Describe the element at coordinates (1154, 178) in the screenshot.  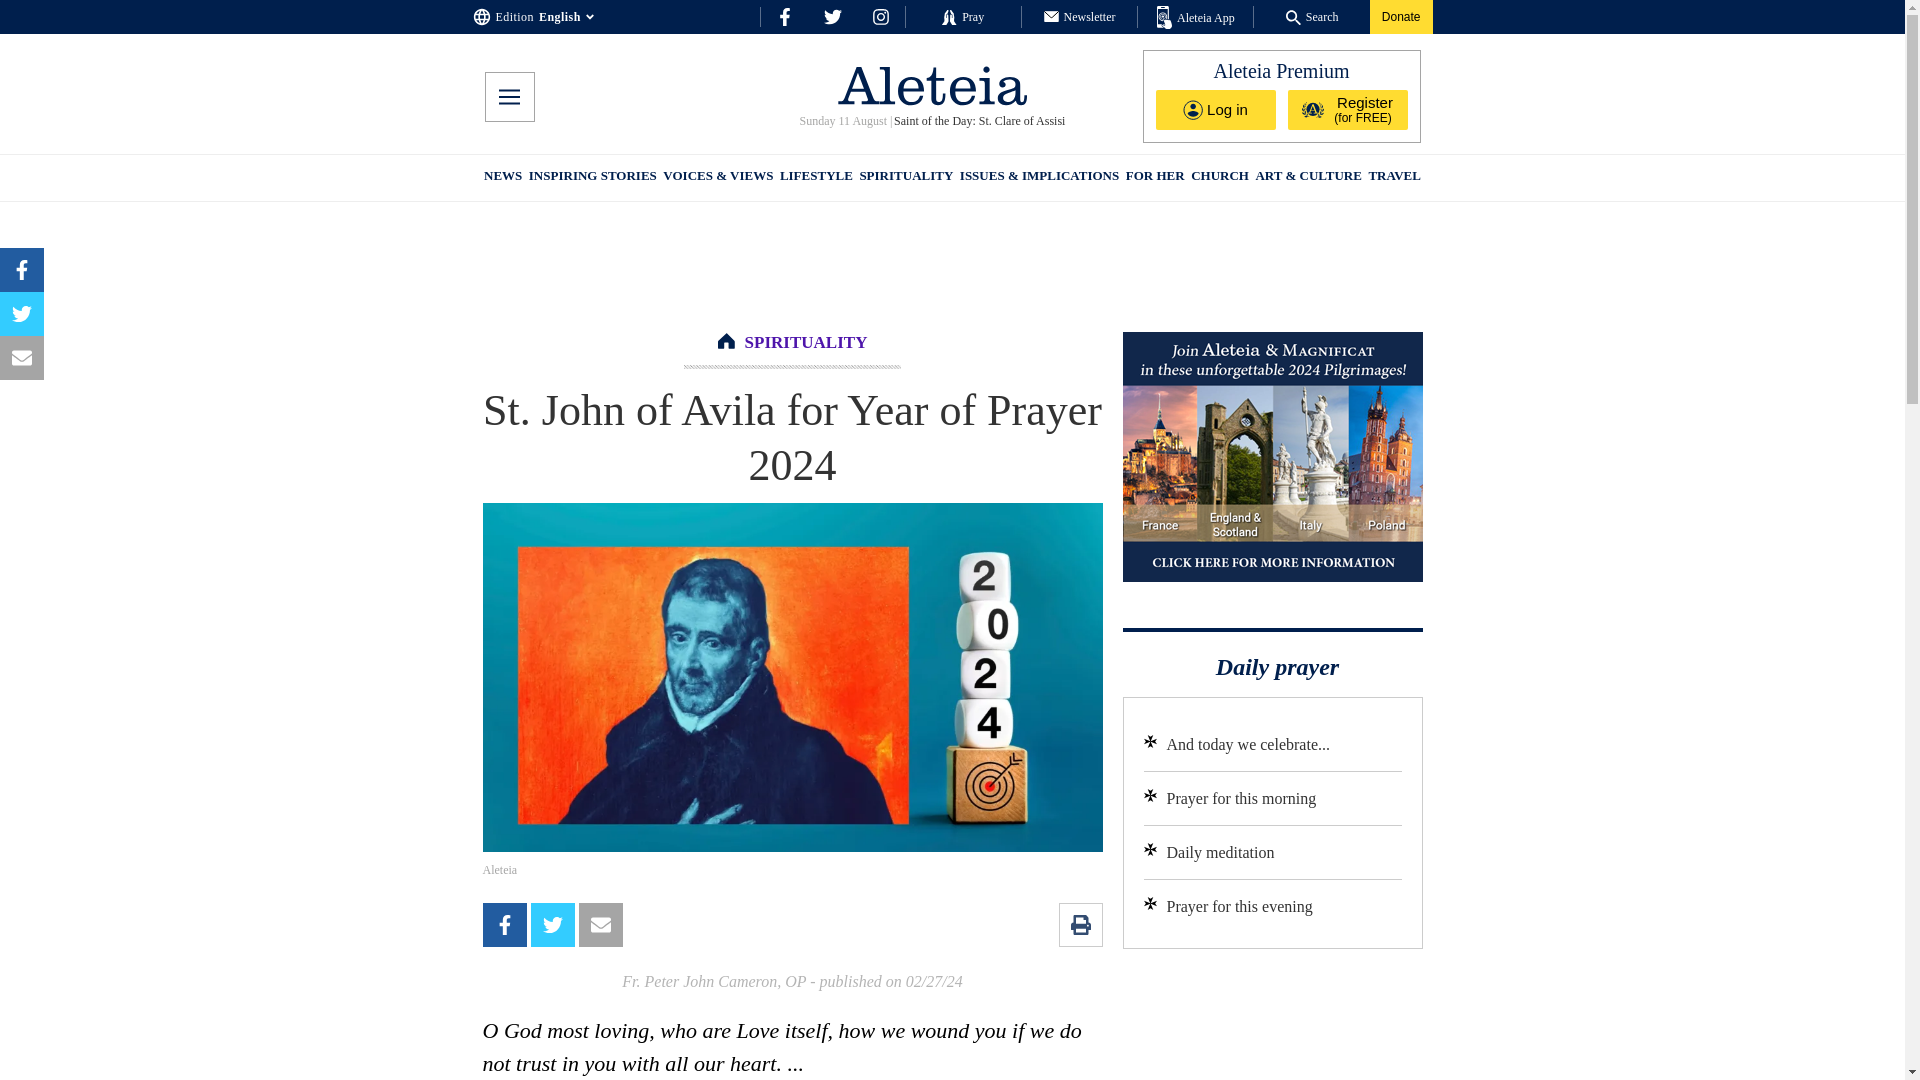
I see `FOR HER` at that location.